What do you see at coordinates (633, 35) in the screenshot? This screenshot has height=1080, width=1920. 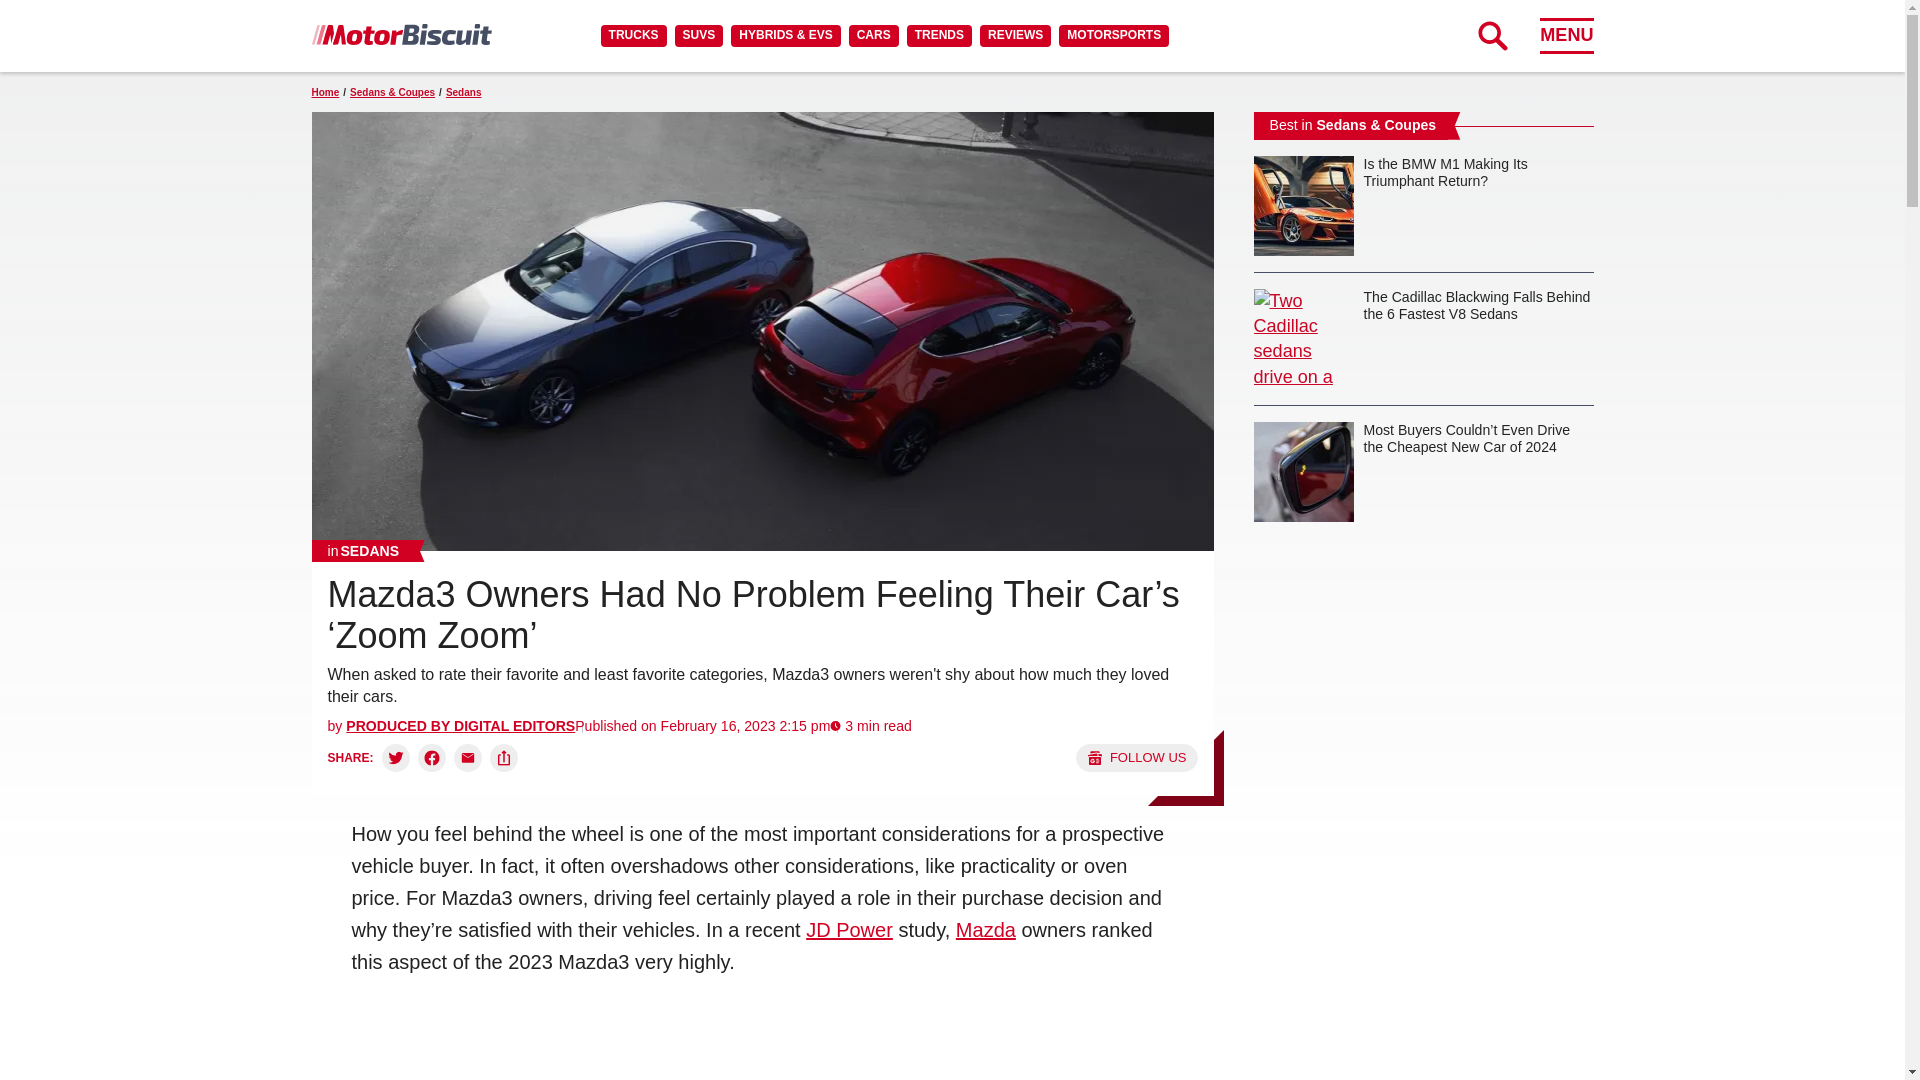 I see `TRUCKS` at bounding box center [633, 35].